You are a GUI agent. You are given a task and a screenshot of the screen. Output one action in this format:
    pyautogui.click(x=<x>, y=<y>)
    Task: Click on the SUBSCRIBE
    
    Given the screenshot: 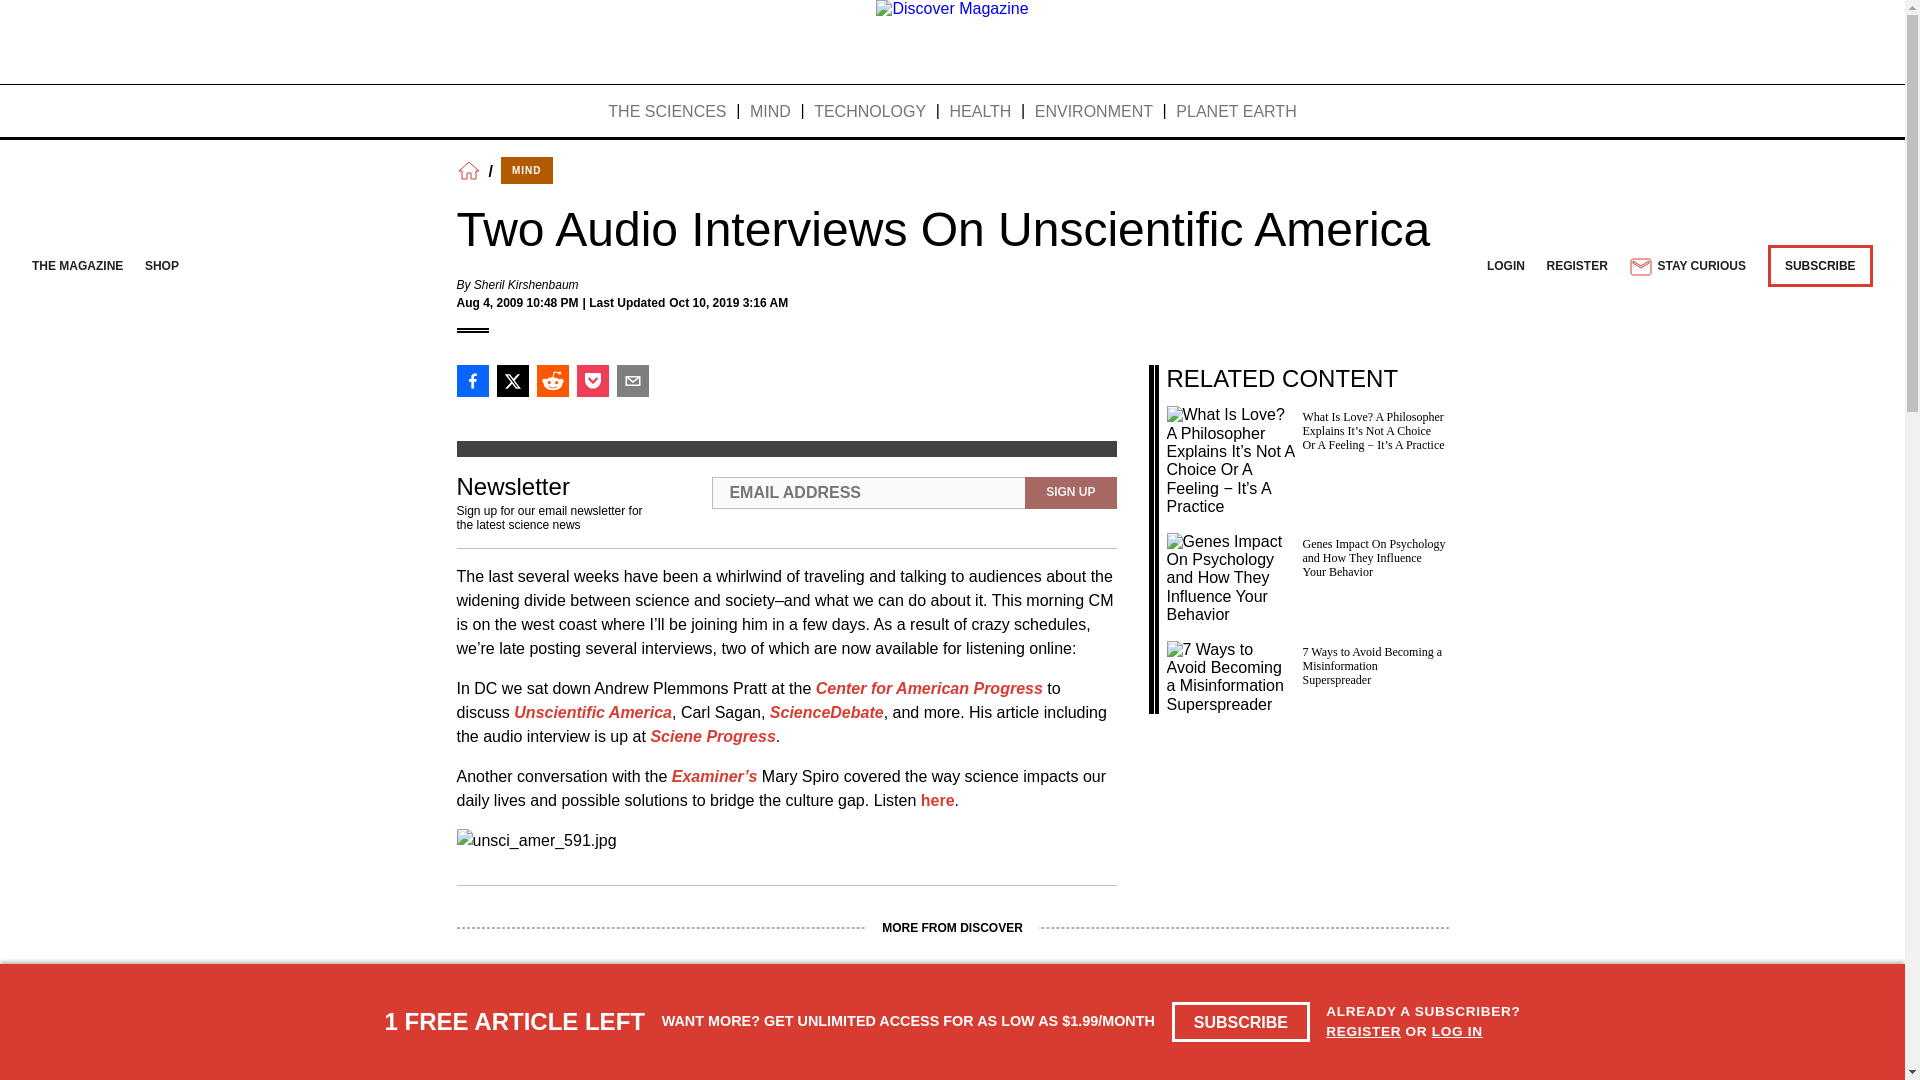 What is the action you would take?
    pyautogui.click(x=1820, y=266)
    